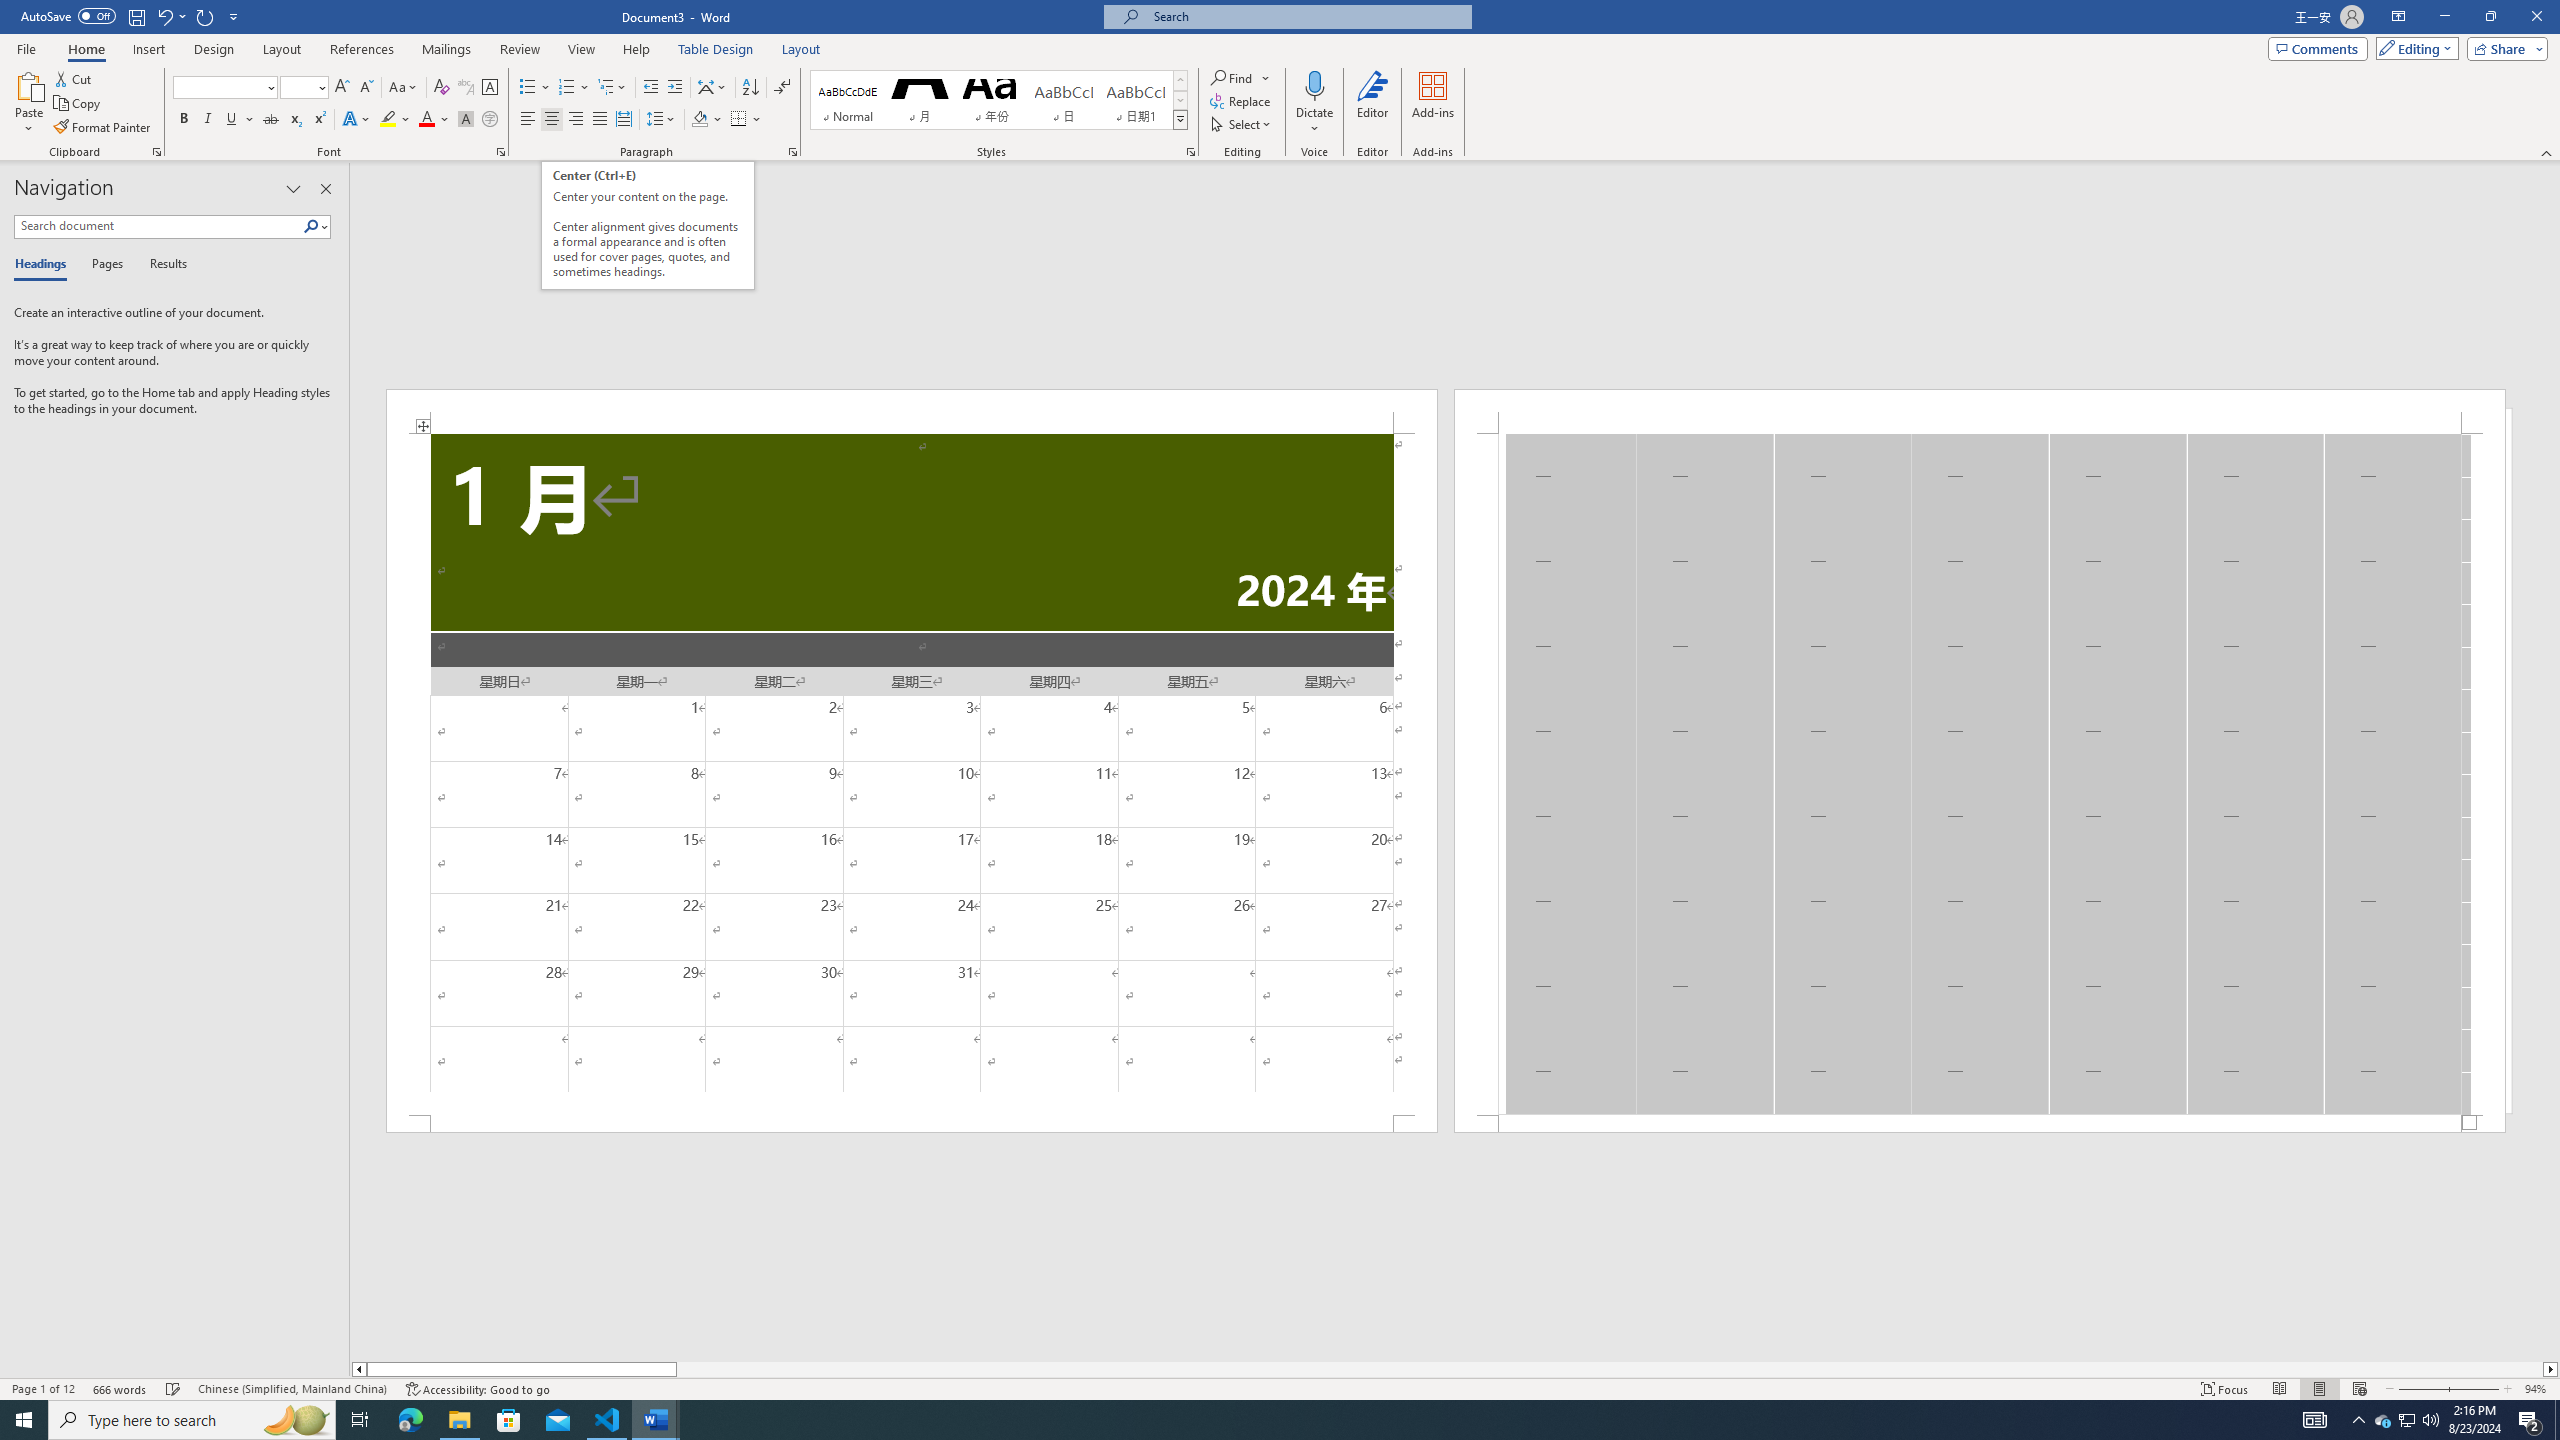  Describe the element at coordinates (750, 88) in the screenshot. I see `Sort...` at that location.